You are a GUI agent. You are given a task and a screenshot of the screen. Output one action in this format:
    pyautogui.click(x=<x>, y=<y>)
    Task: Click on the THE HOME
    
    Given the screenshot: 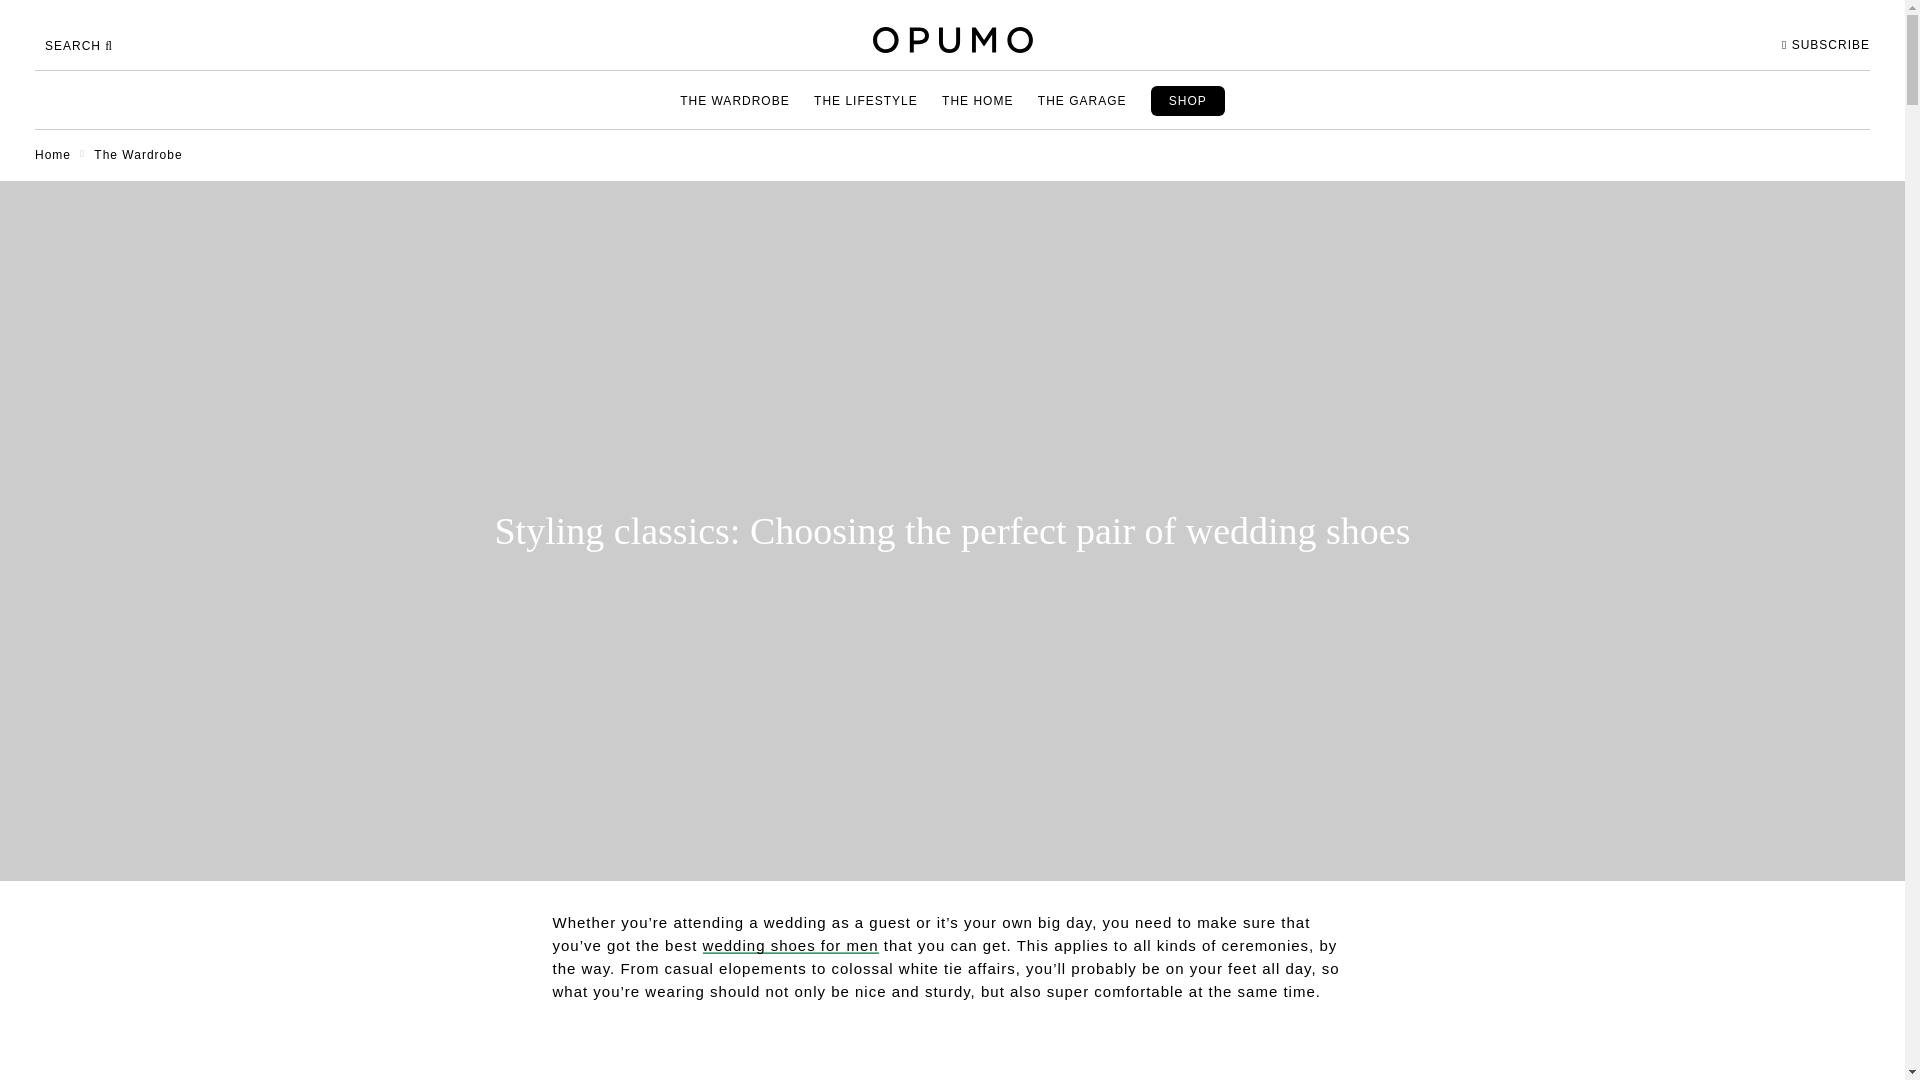 What is the action you would take?
    pyautogui.click(x=977, y=100)
    